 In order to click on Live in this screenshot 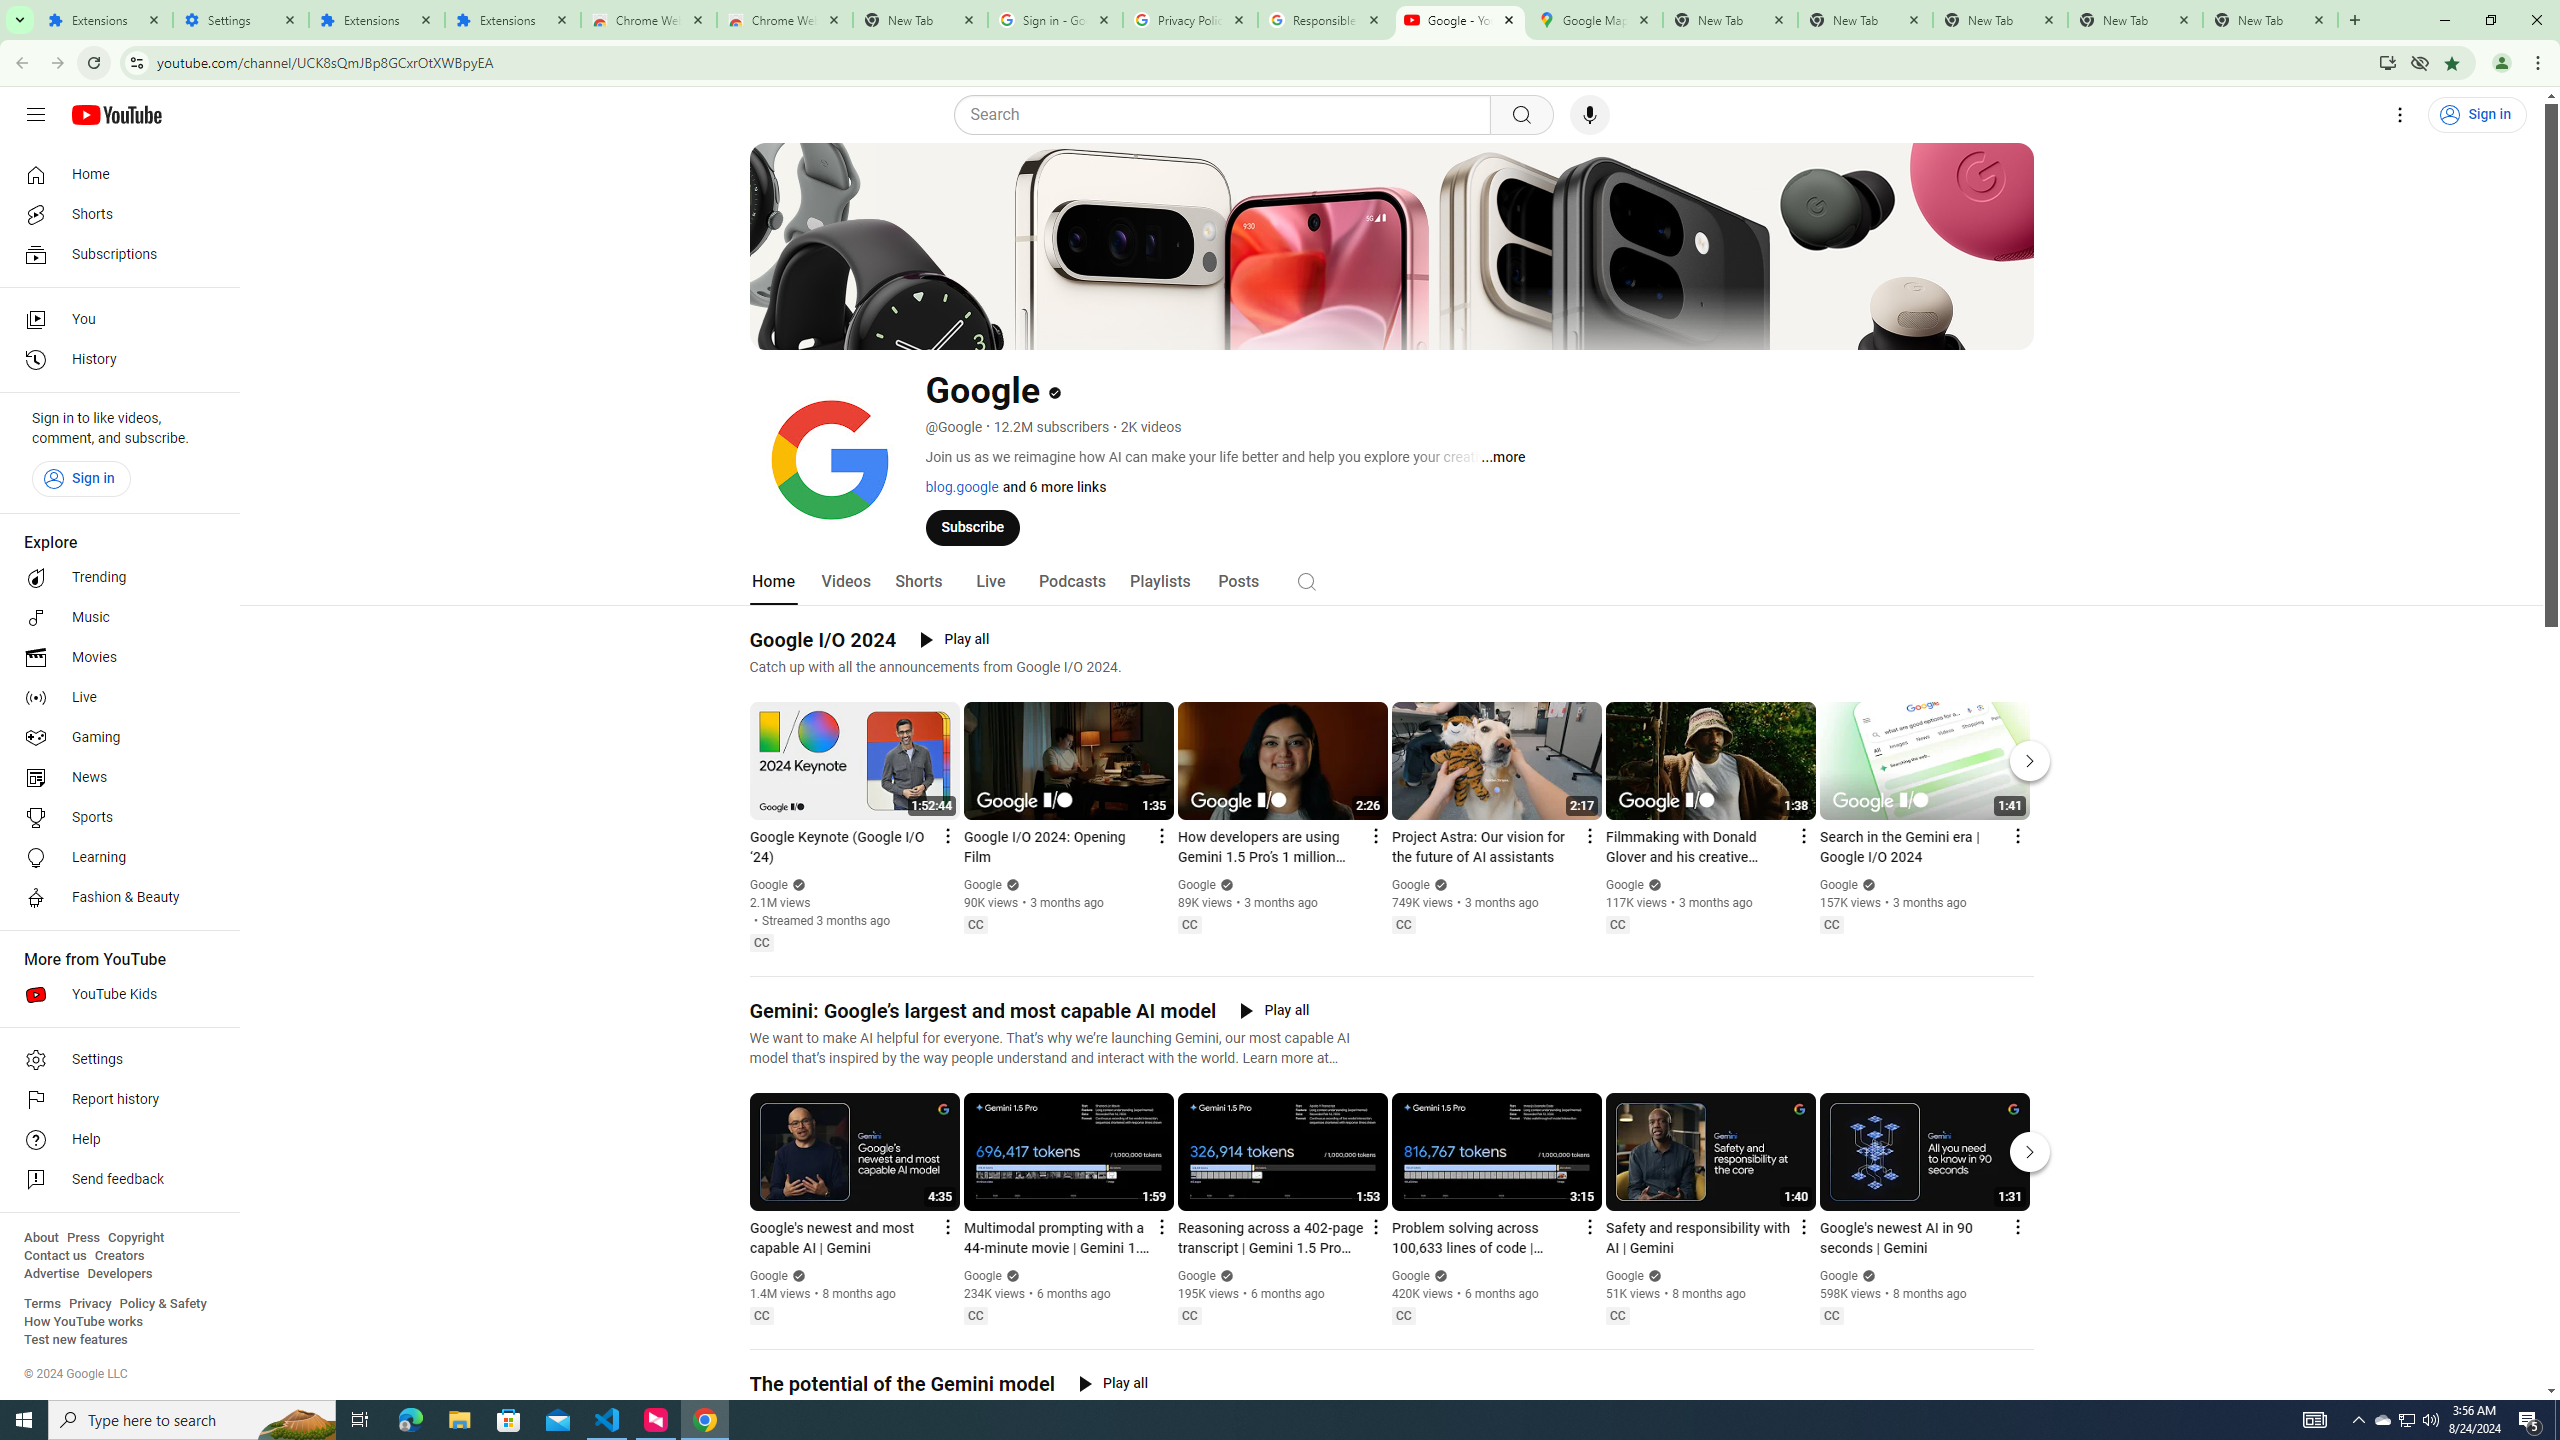, I will do `click(114, 698)`.